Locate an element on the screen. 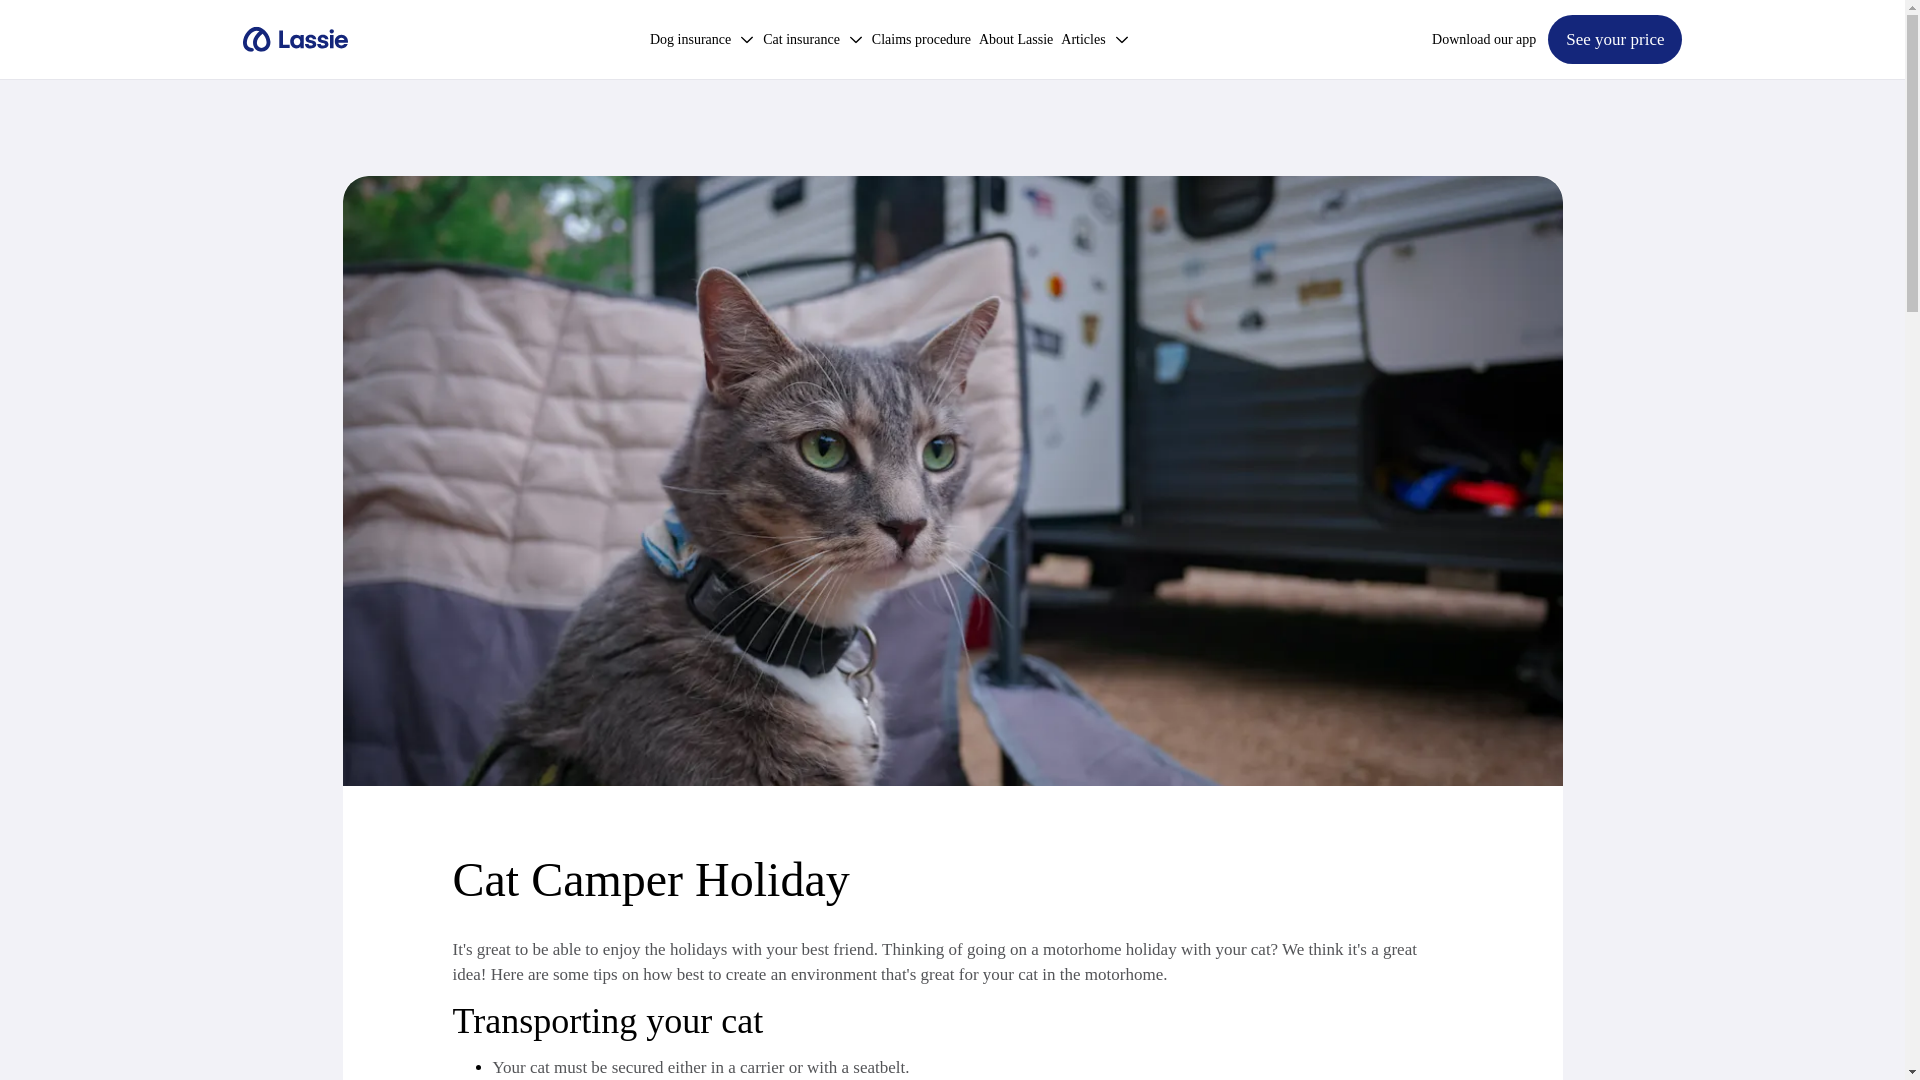 This screenshot has width=1920, height=1080. See your price is located at coordinates (1614, 40).